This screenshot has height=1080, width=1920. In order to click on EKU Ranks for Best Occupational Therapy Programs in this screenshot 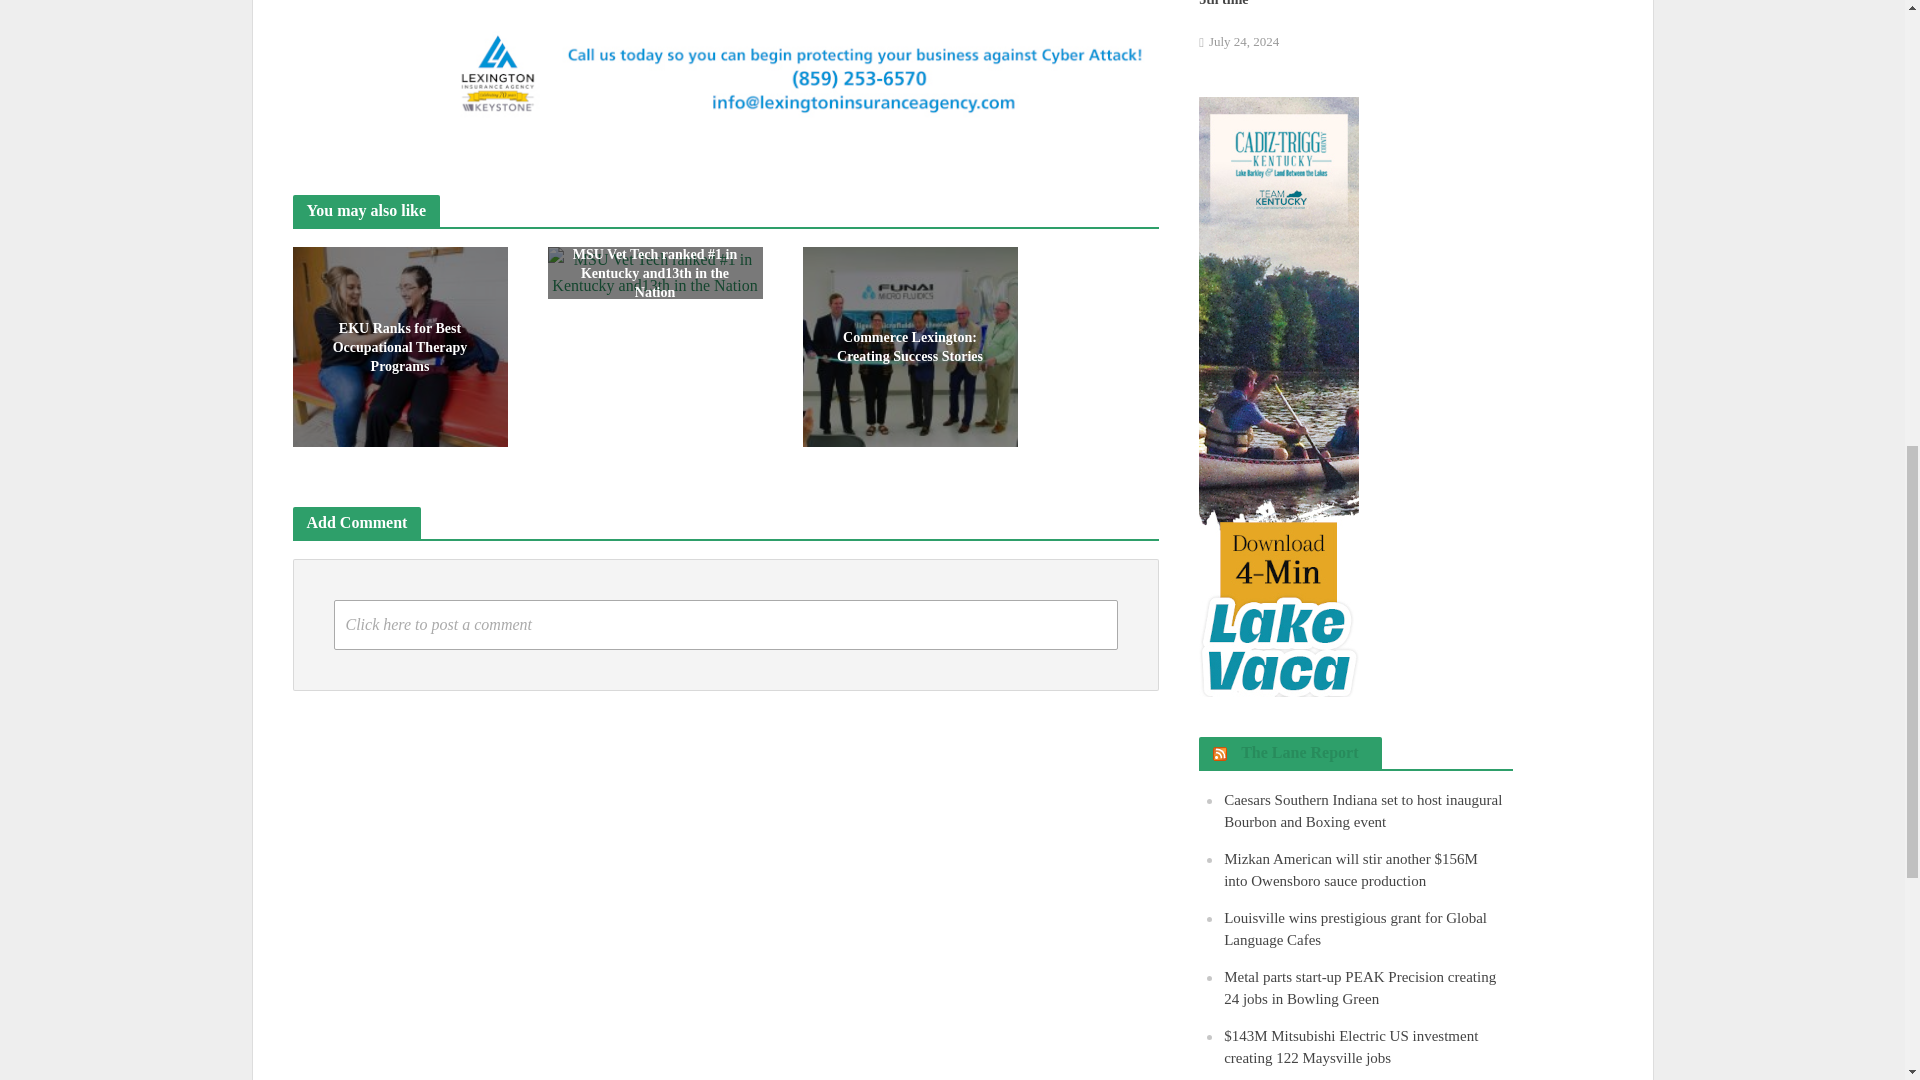, I will do `click(398, 345)`.